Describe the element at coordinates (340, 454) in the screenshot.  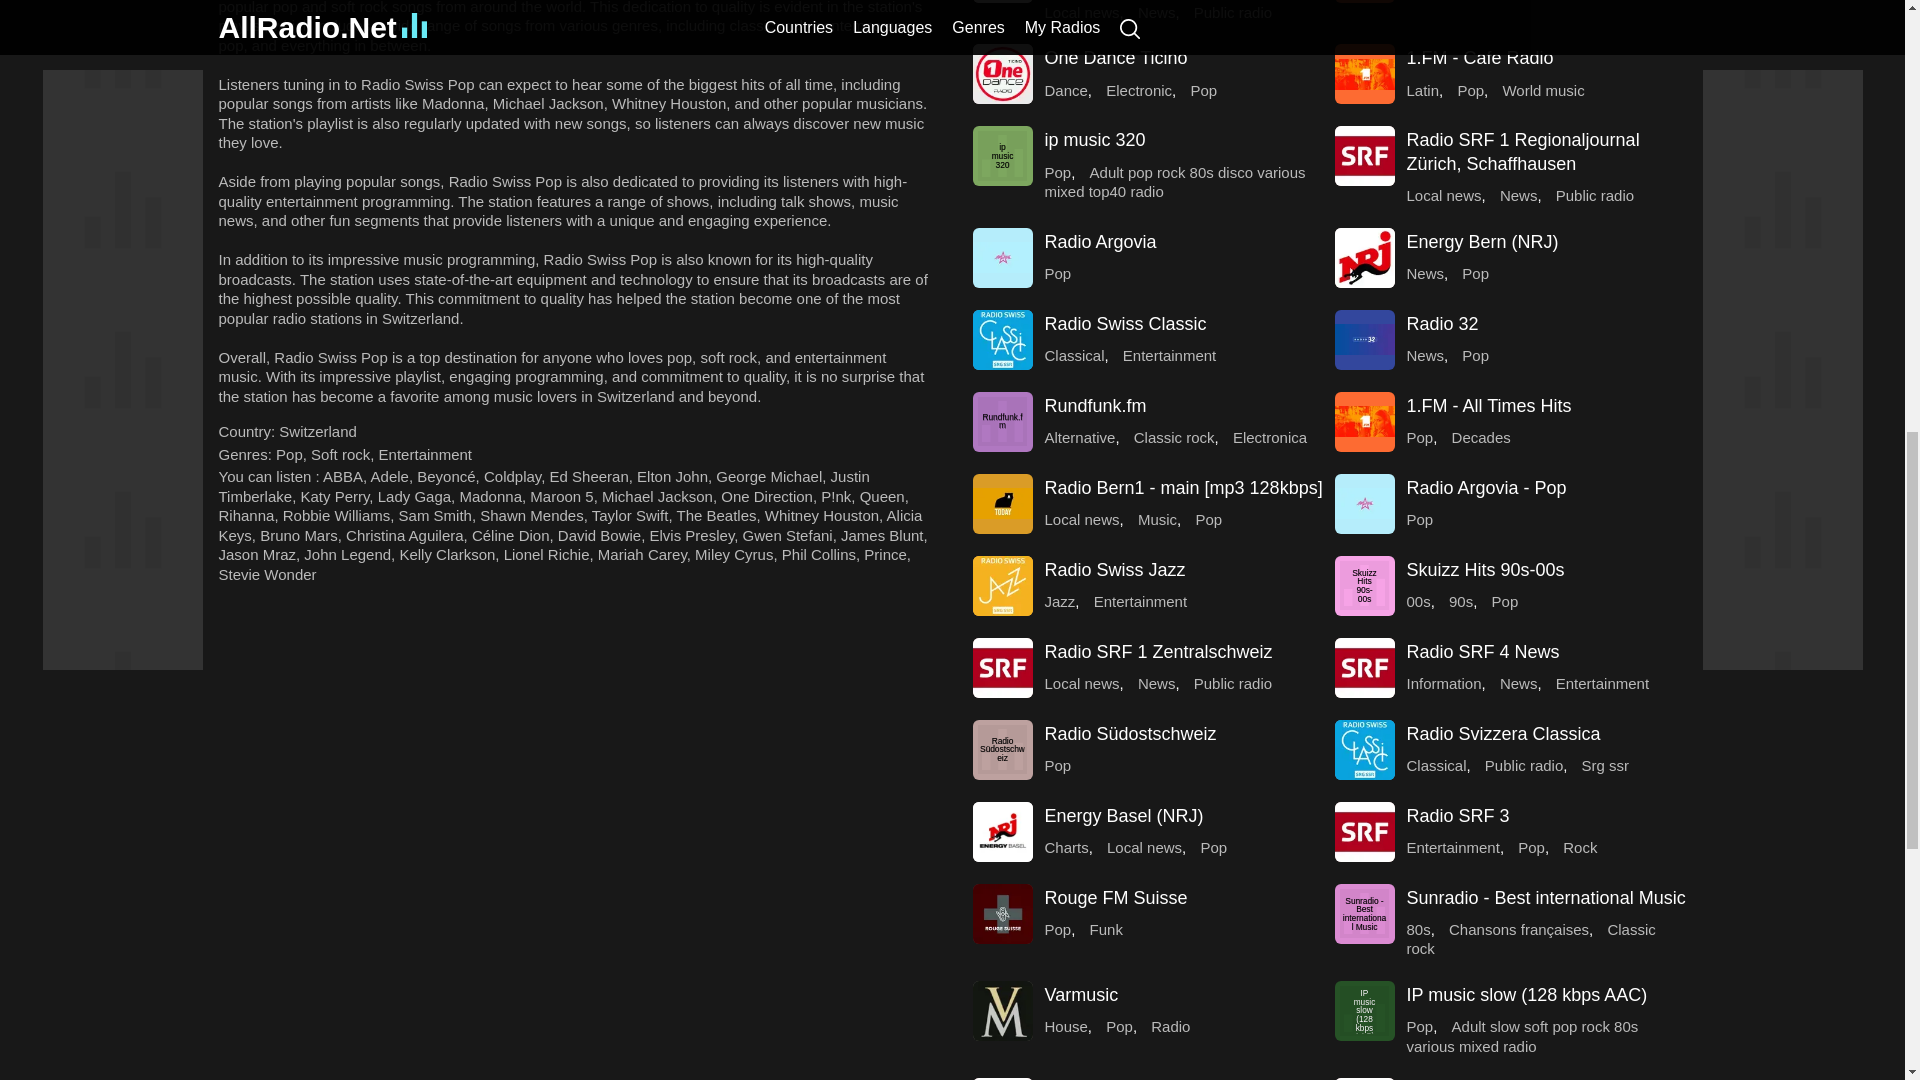
I see `Soft rock` at that location.